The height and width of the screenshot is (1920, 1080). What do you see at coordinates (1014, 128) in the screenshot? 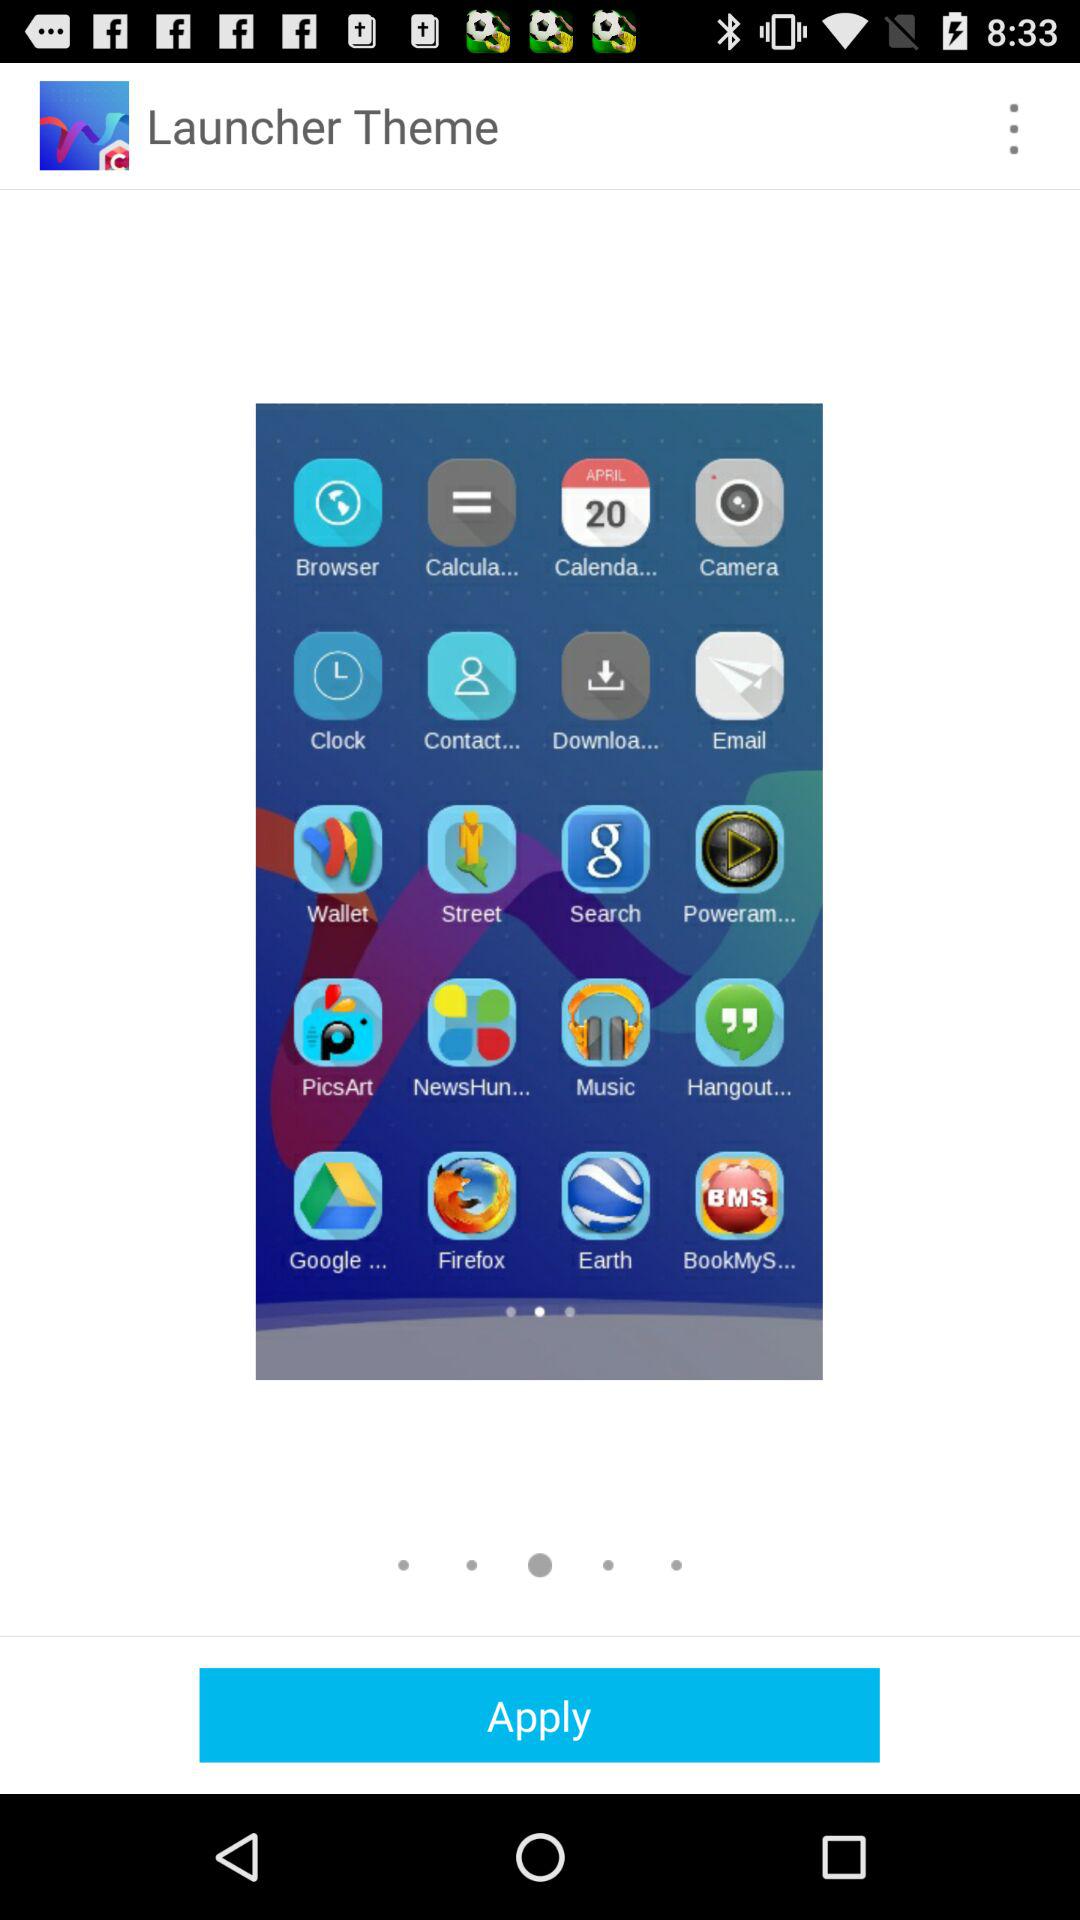
I see `open setting` at bounding box center [1014, 128].